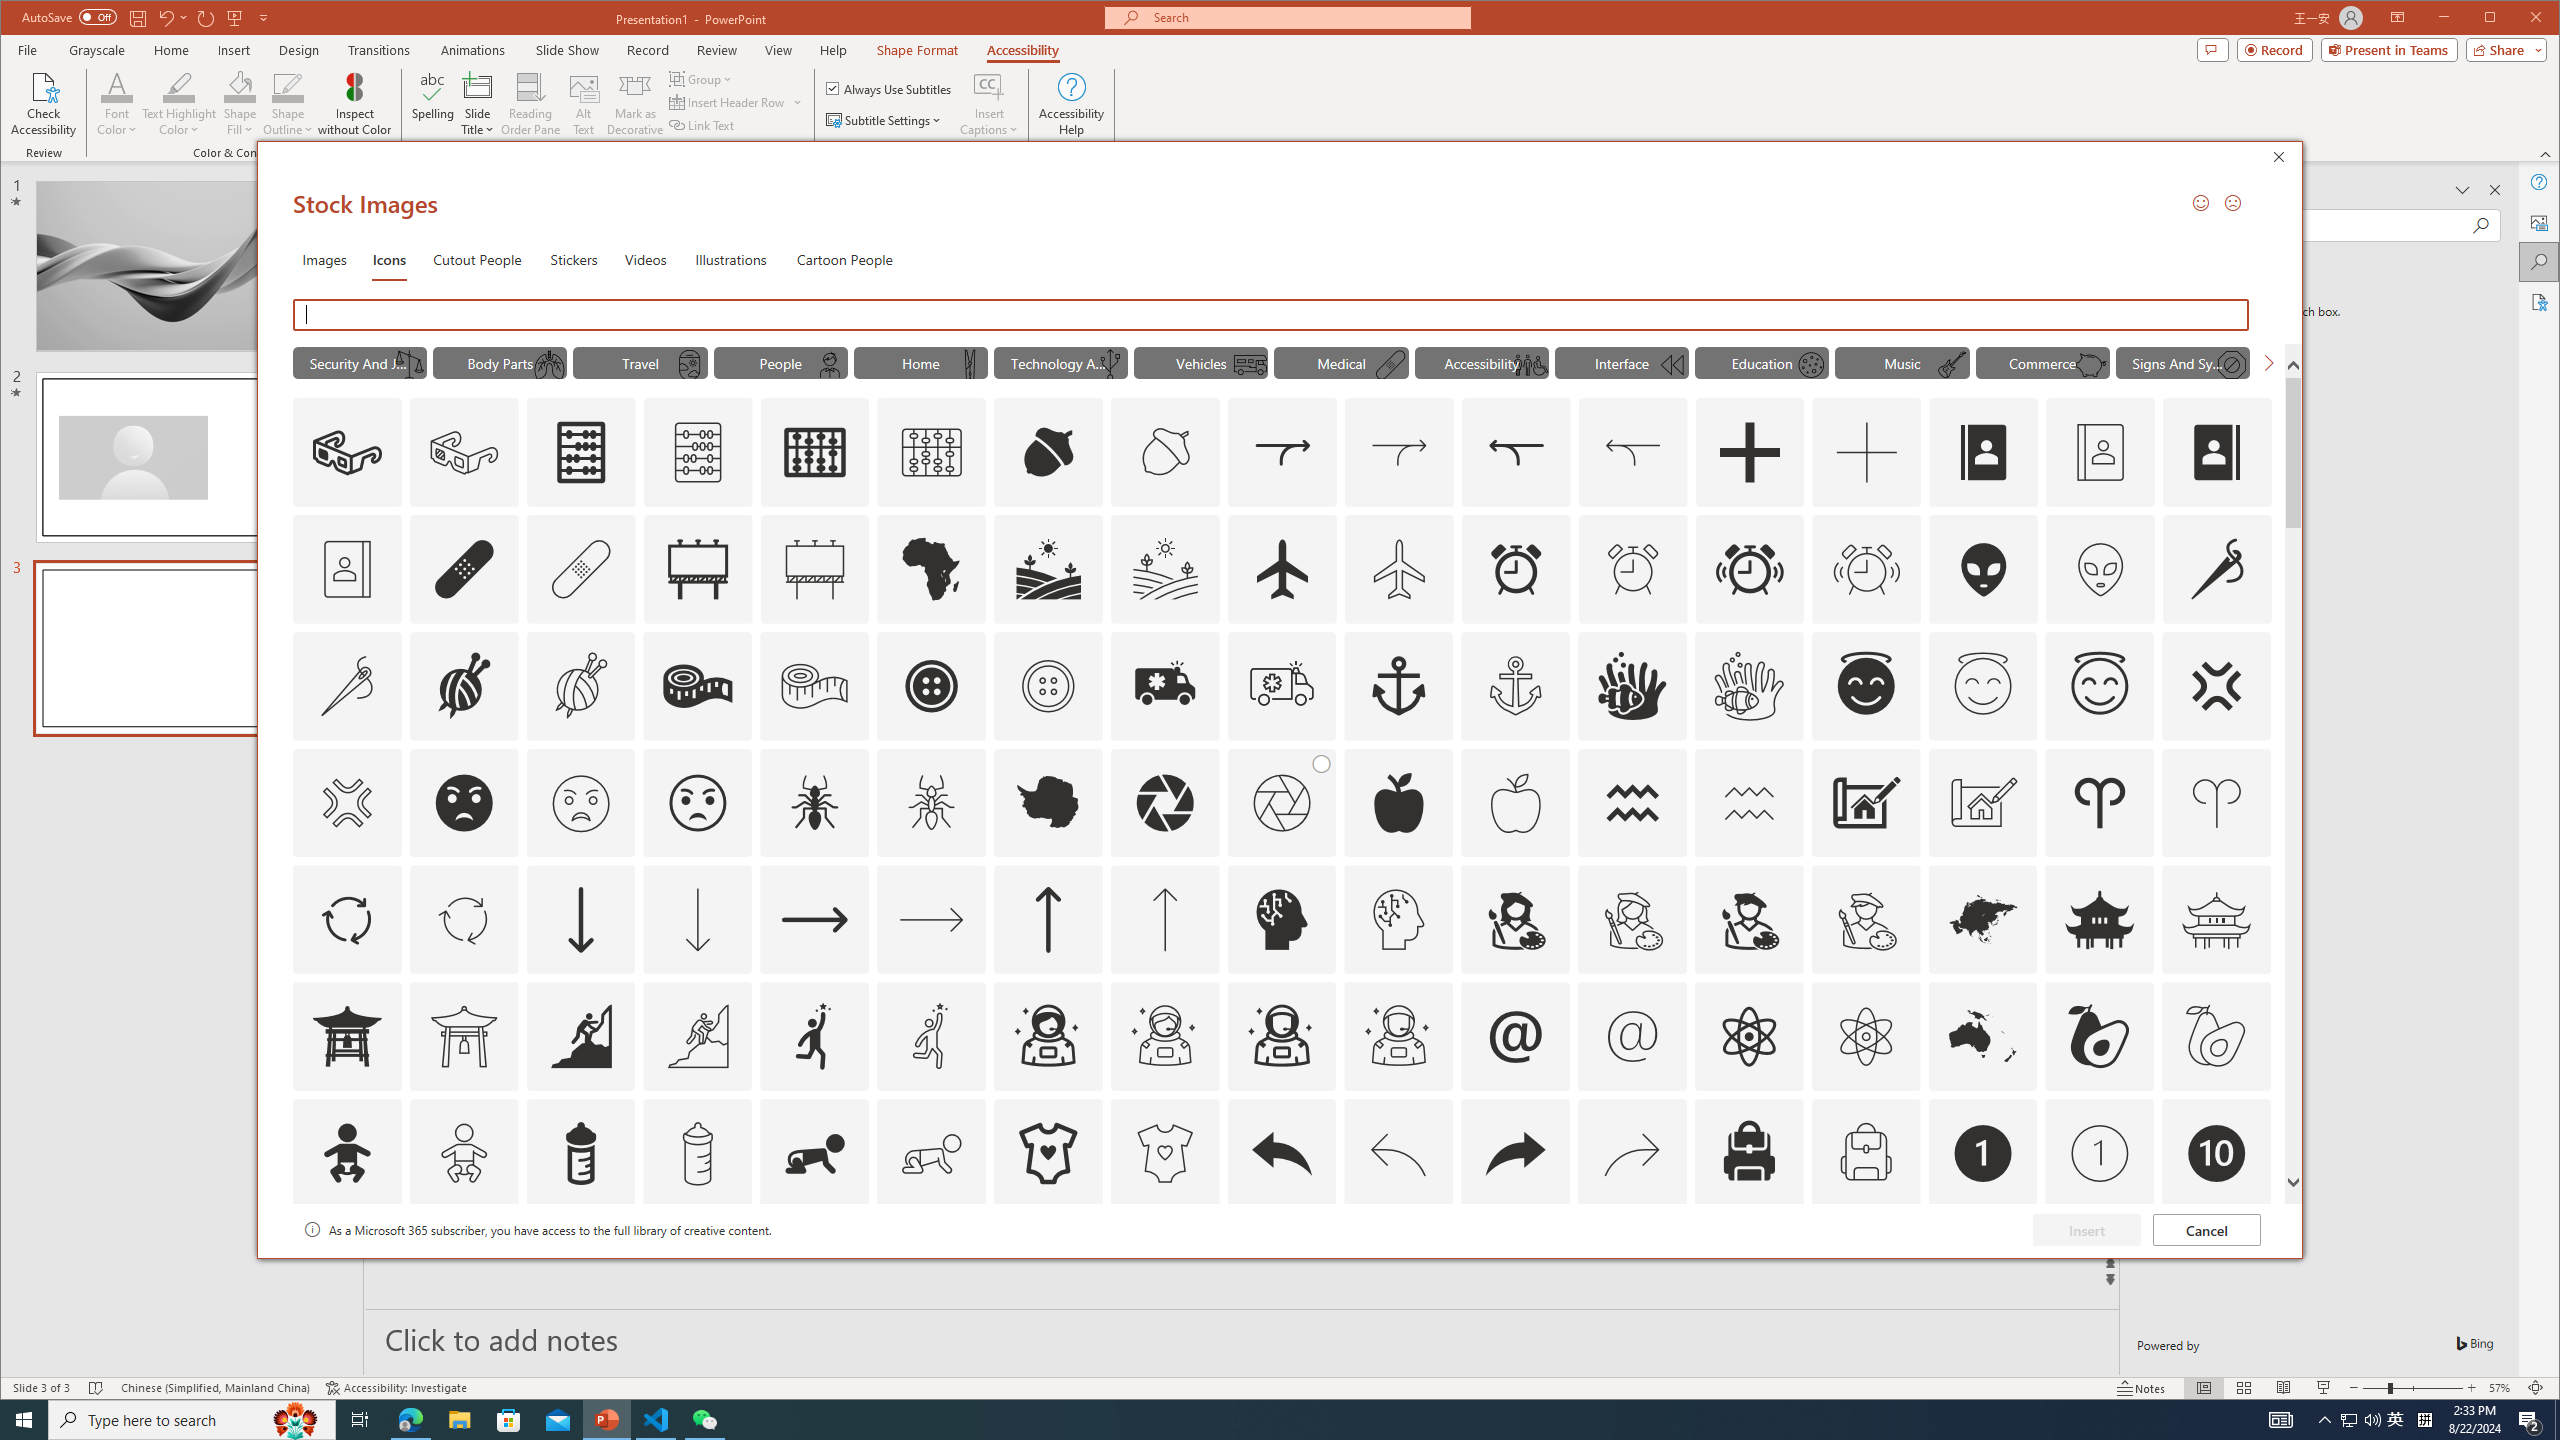 This screenshot has width=2560, height=1440. Describe the element at coordinates (296, 1420) in the screenshot. I see `Search highlights icon opens search home window` at that location.